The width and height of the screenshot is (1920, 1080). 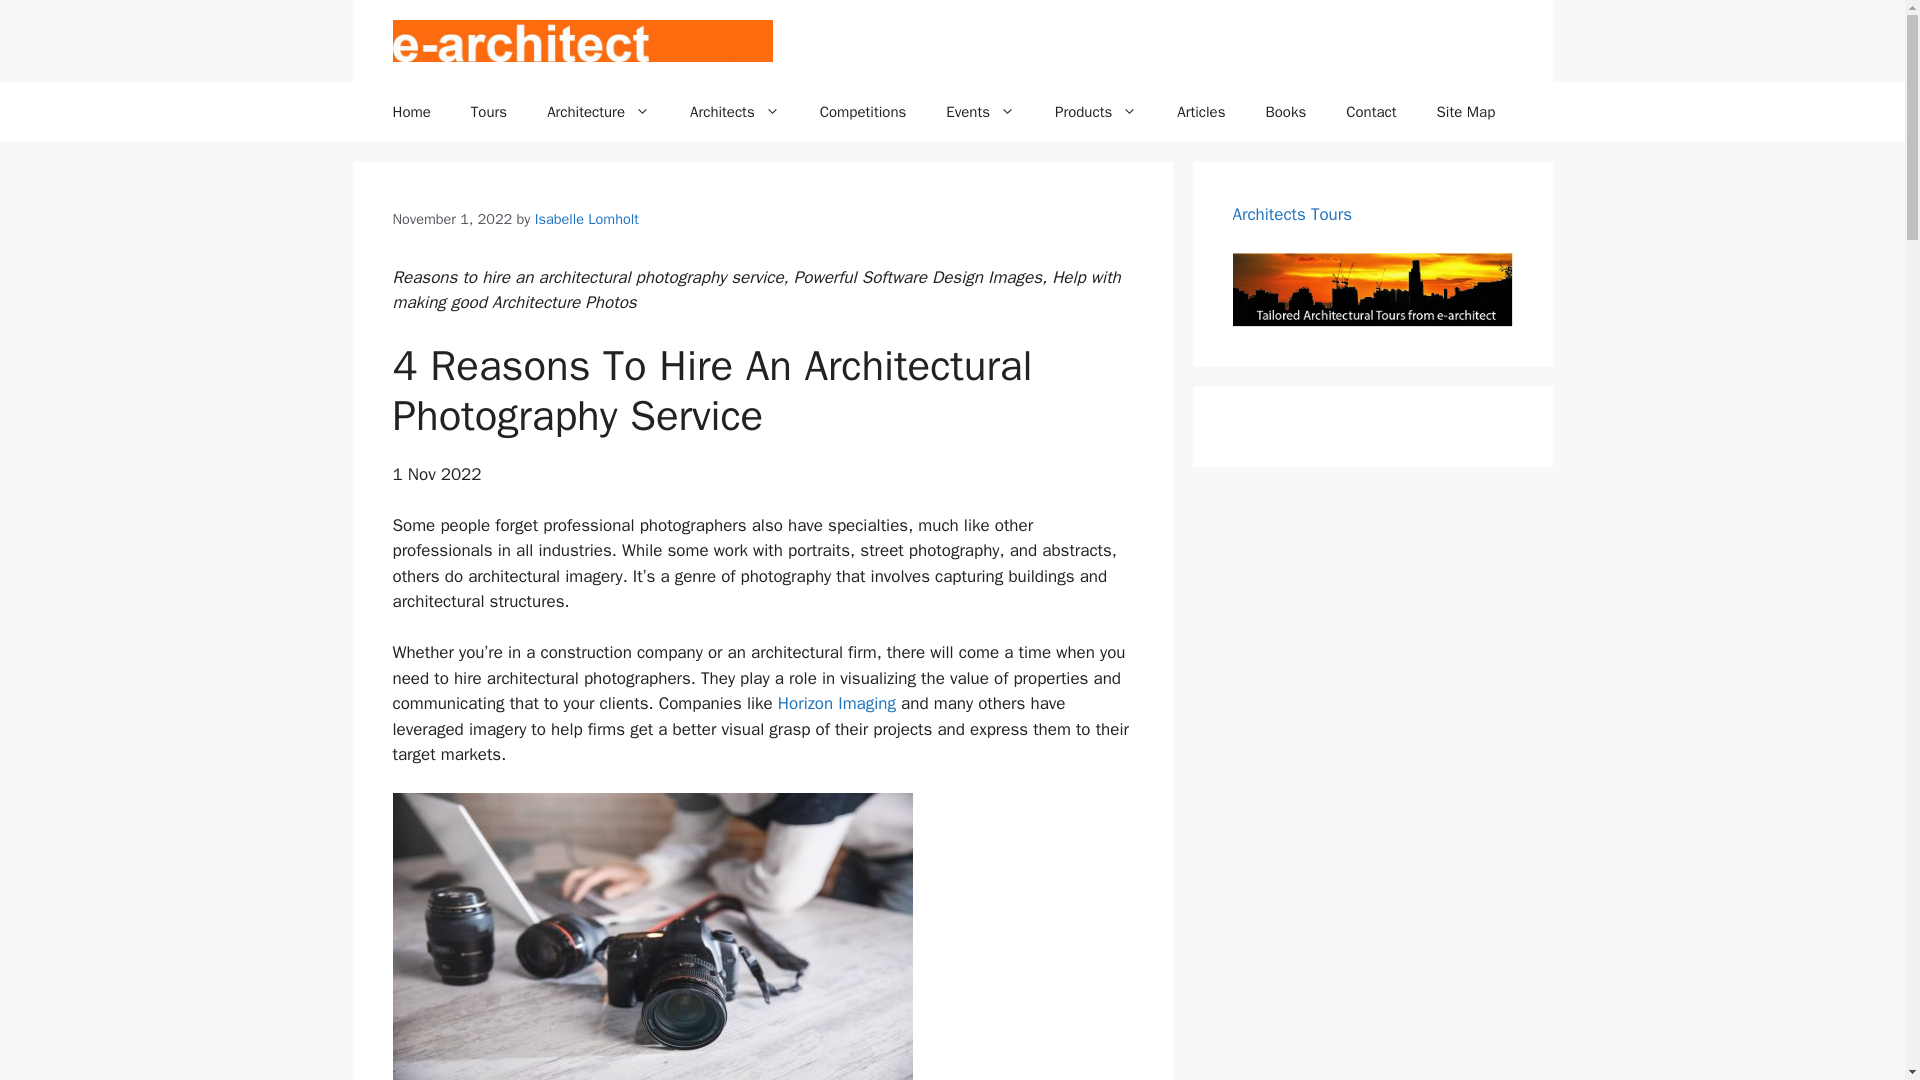 I want to click on Tours, so click(x=488, y=112).